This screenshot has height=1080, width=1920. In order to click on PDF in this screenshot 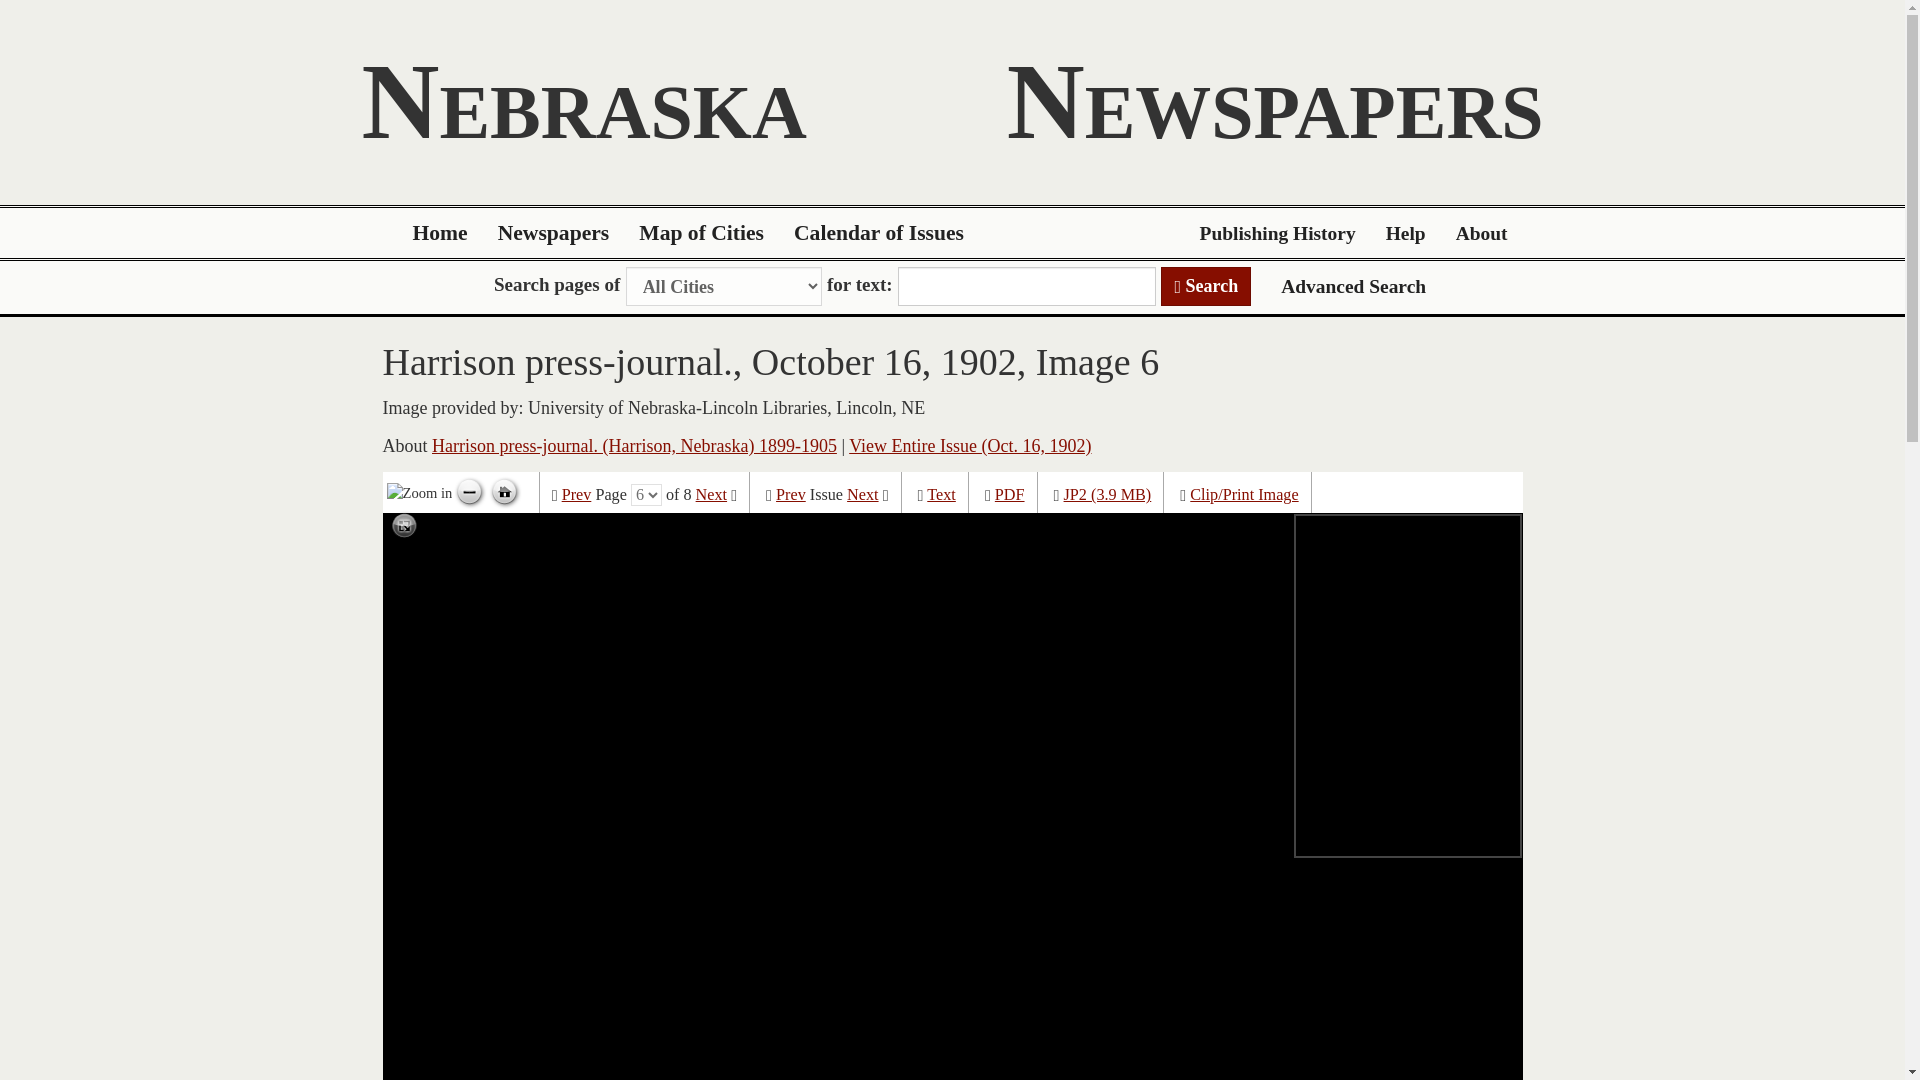, I will do `click(1010, 495)`.